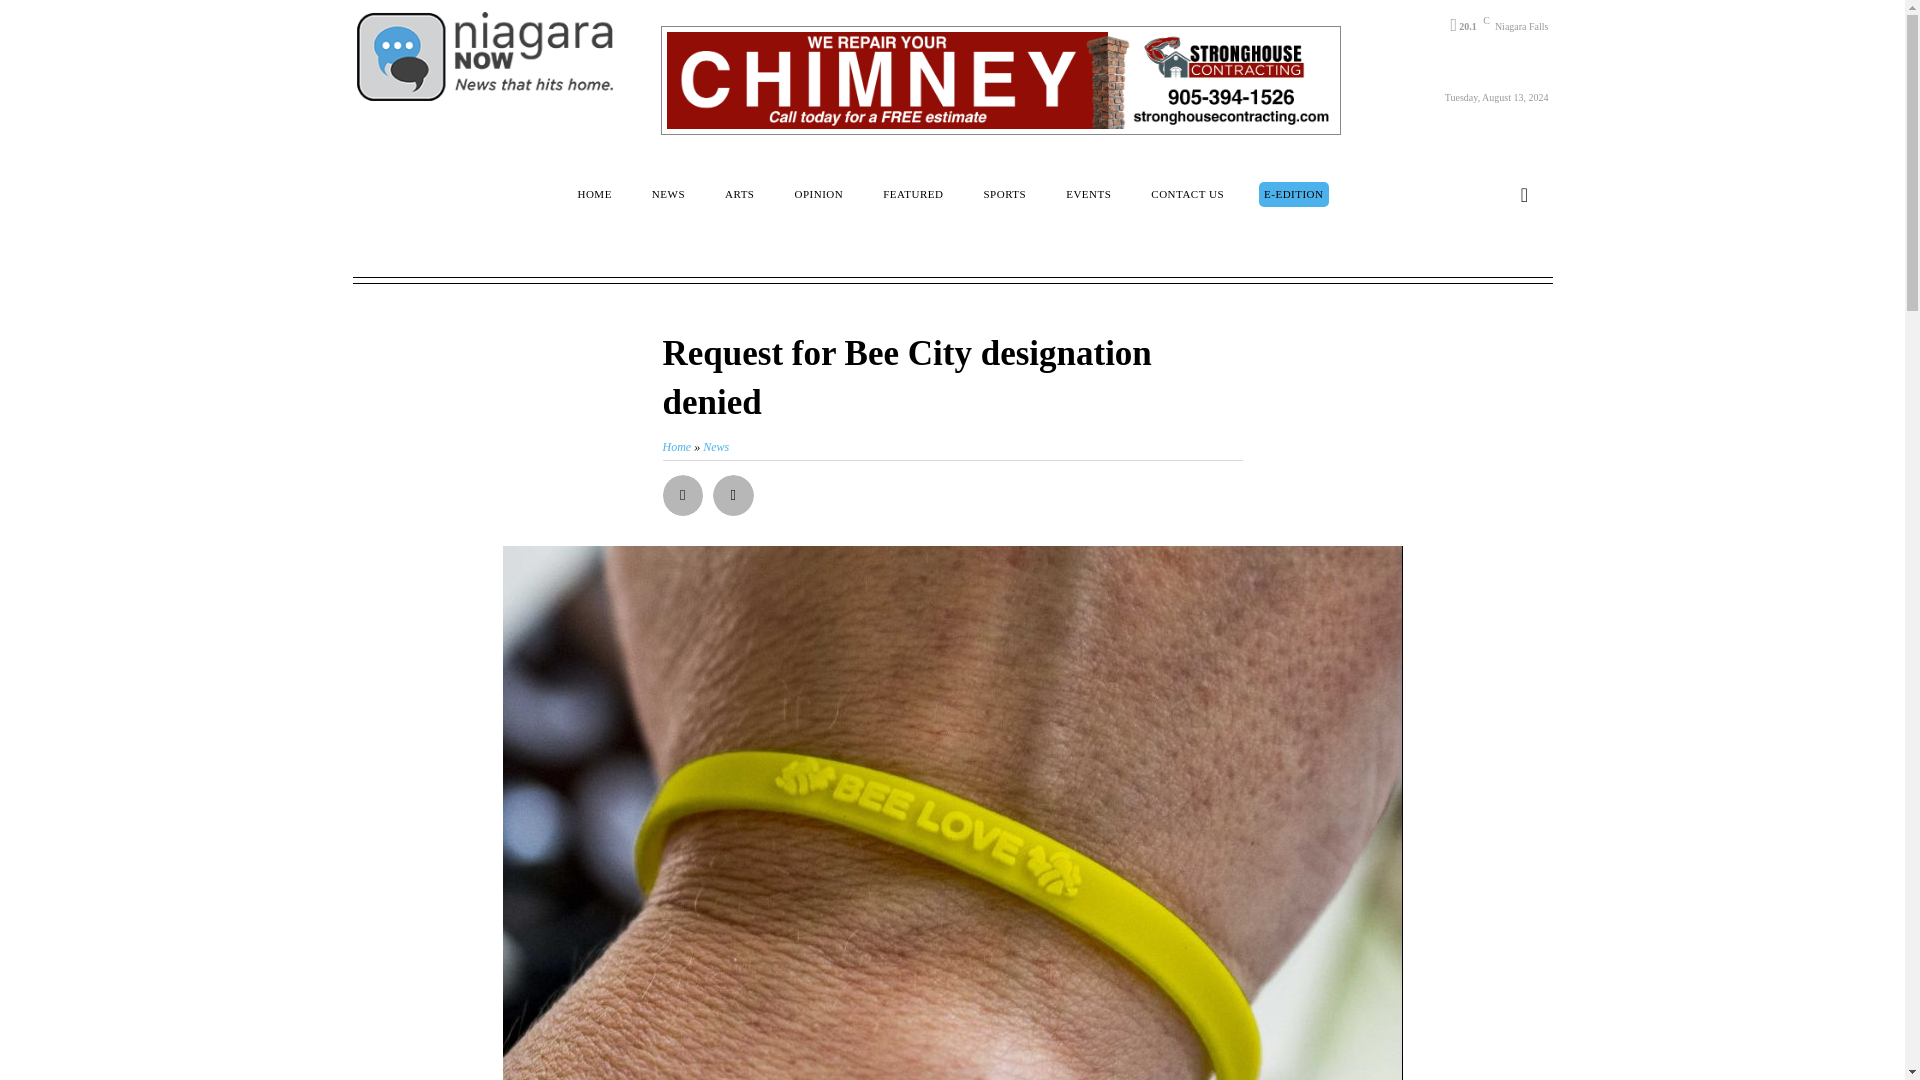 The width and height of the screenshot is (1920, 1080). What do you see at coordinates (1088, 194) in the screenshot?
I see `EVENTS` at bounding box center [1088, 194].